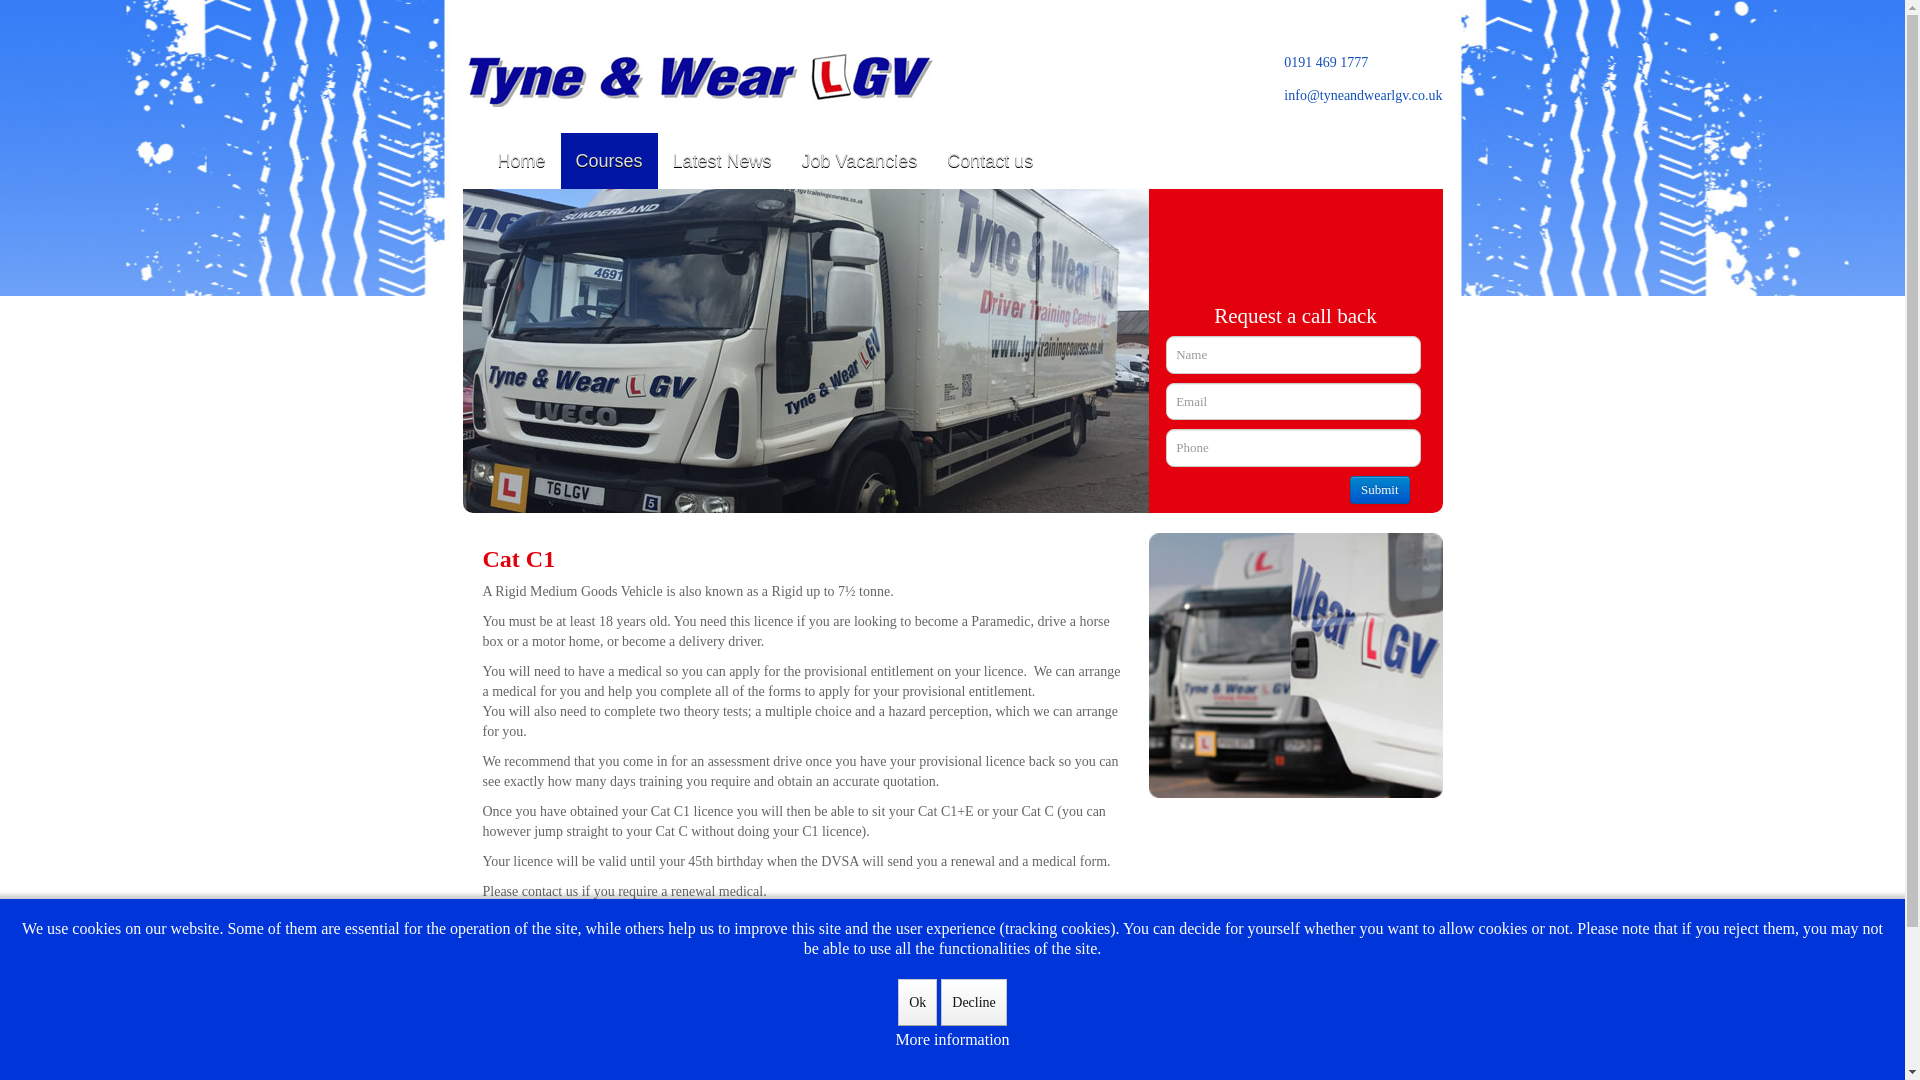  Describe the element at coordinates (520, 160) in the screenshot. I see `Home` at that location.